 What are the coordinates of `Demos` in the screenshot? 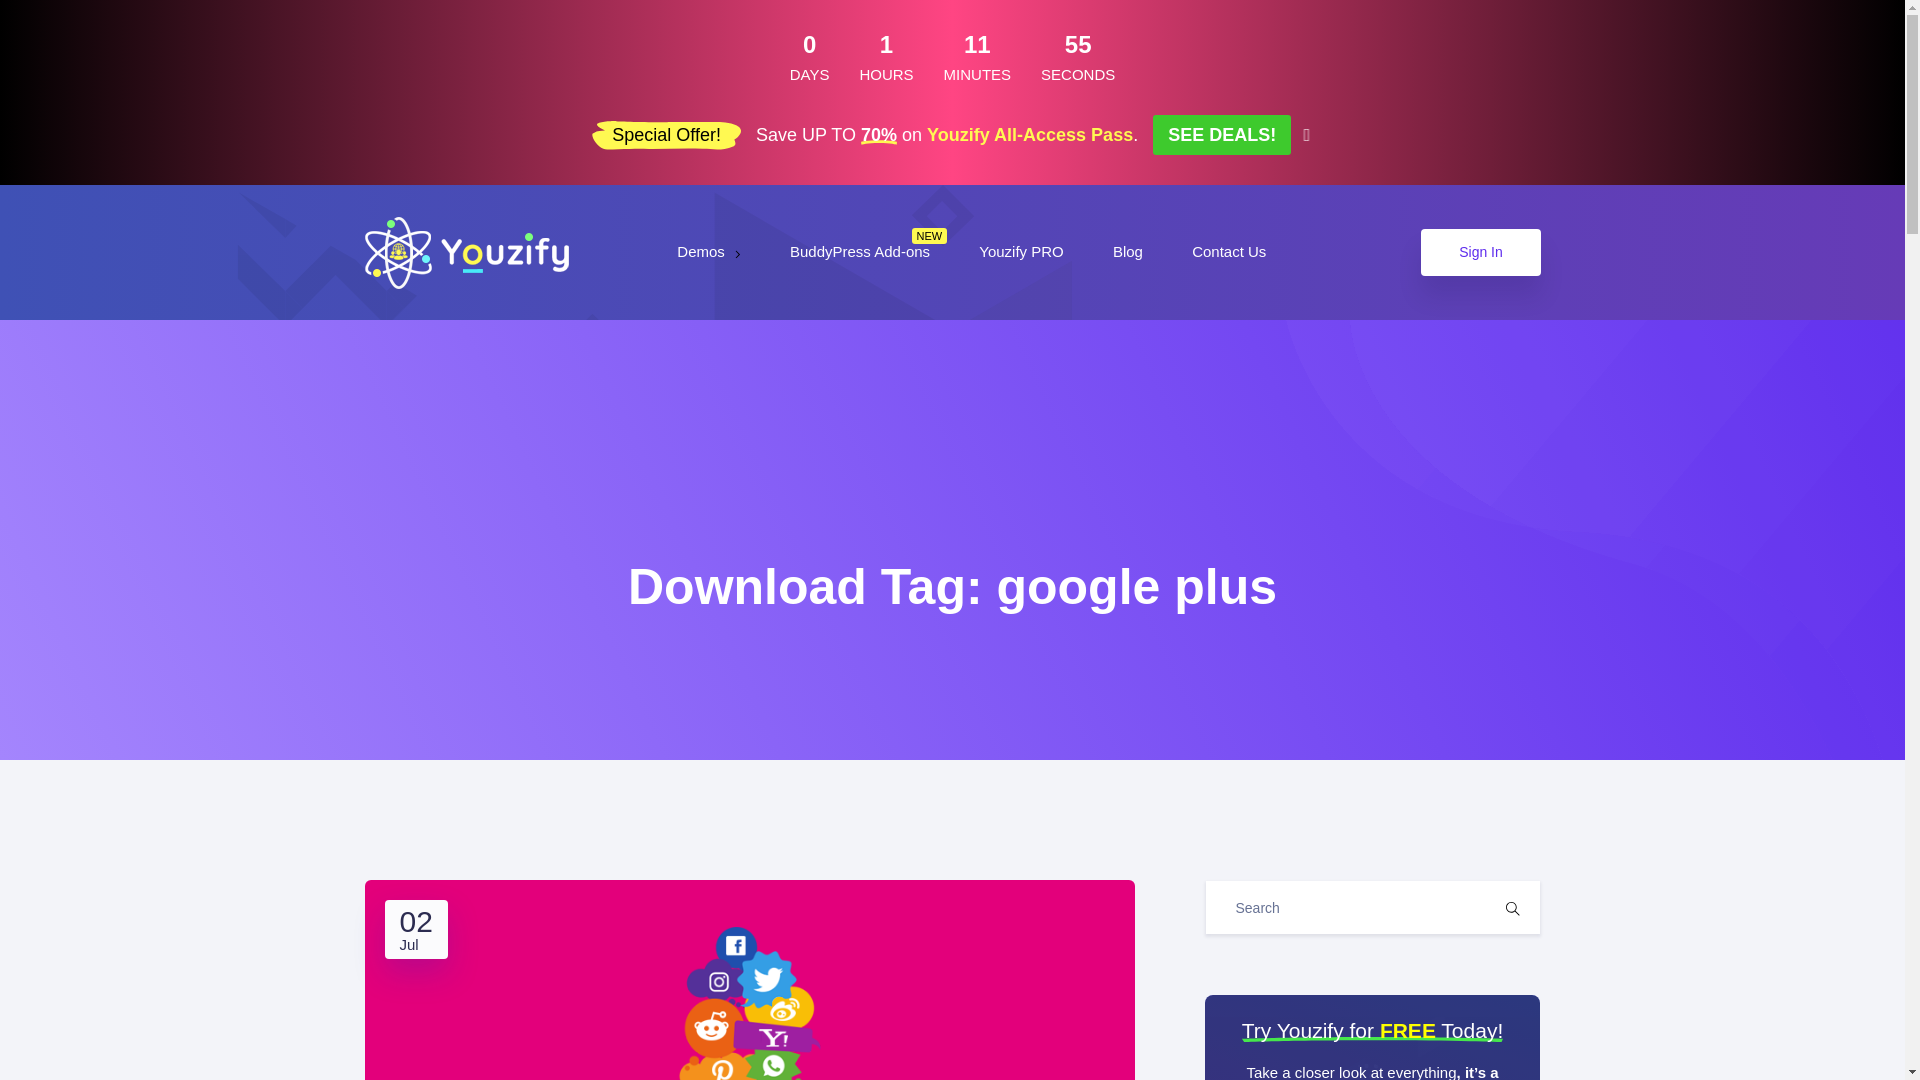 It's located at (710, 252).